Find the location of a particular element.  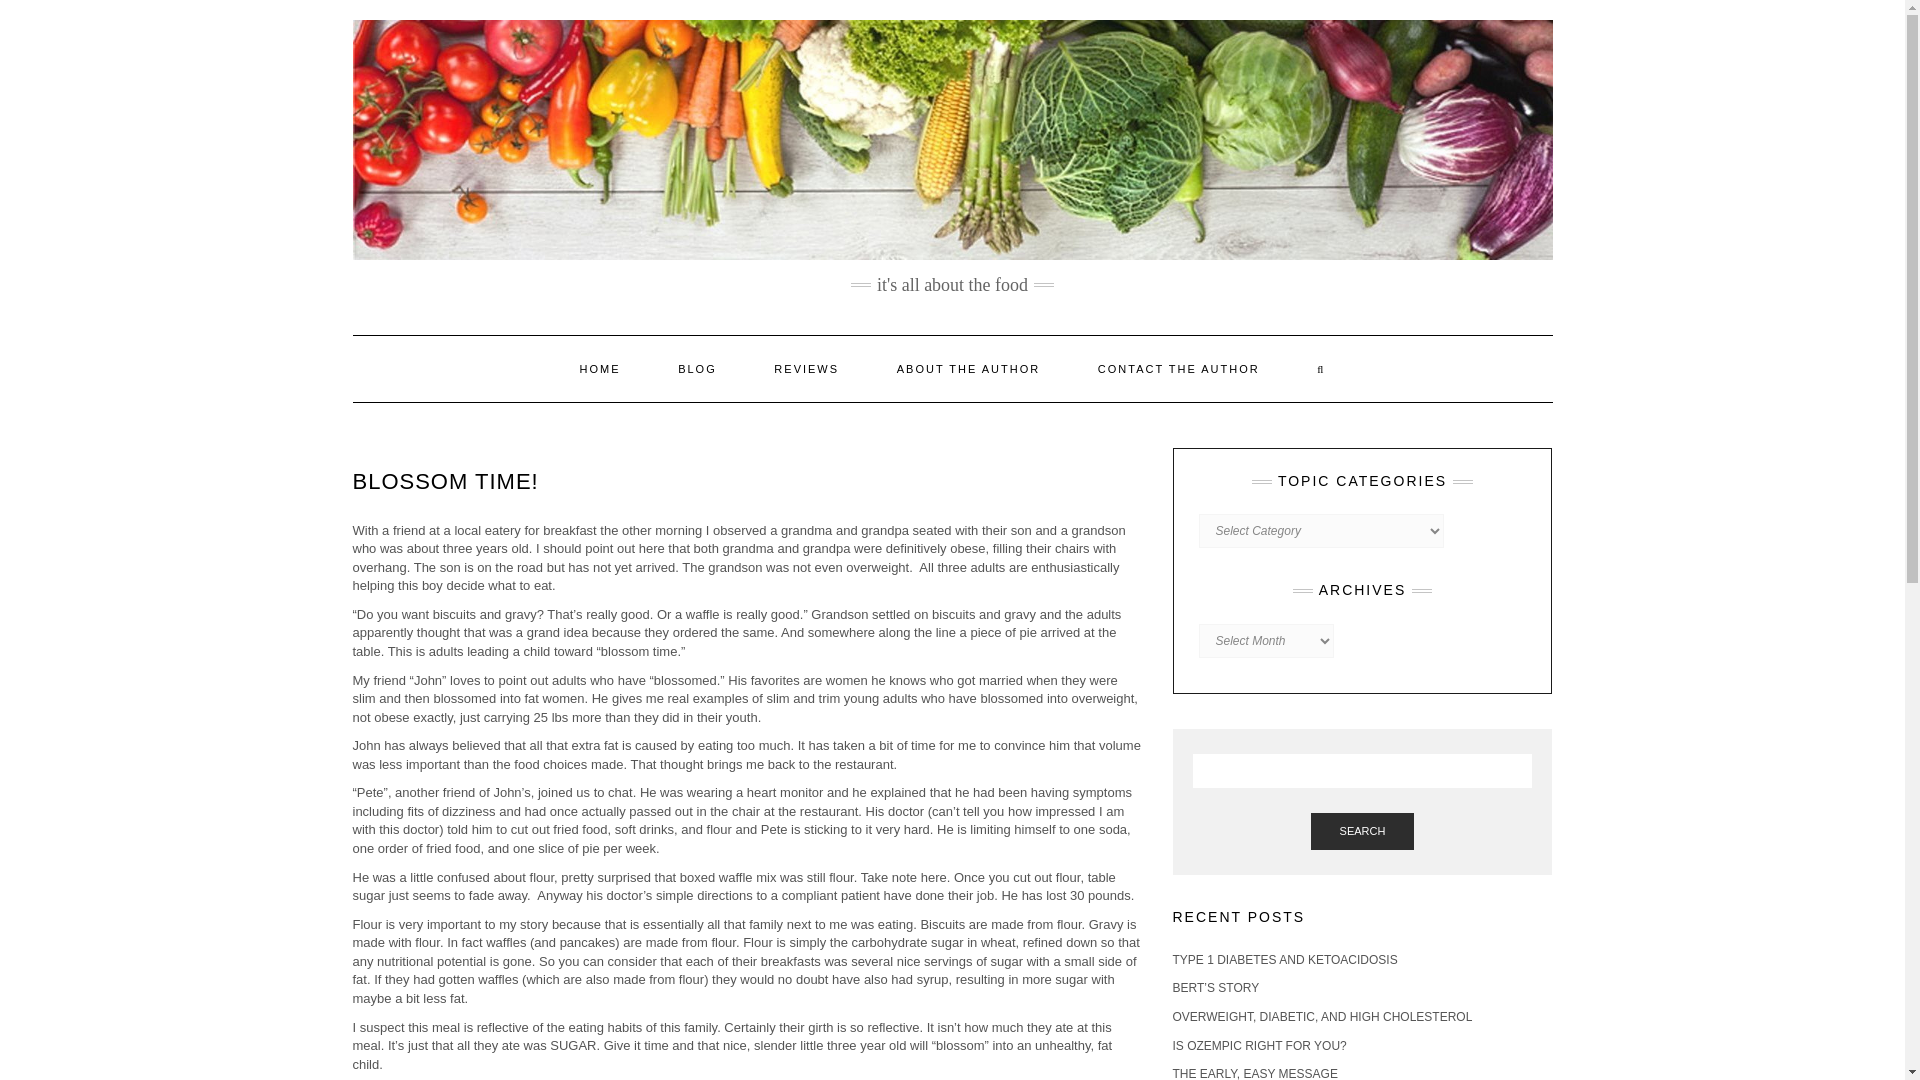

ABOUT THE AUTHOR is located at coordinates (968, 368).